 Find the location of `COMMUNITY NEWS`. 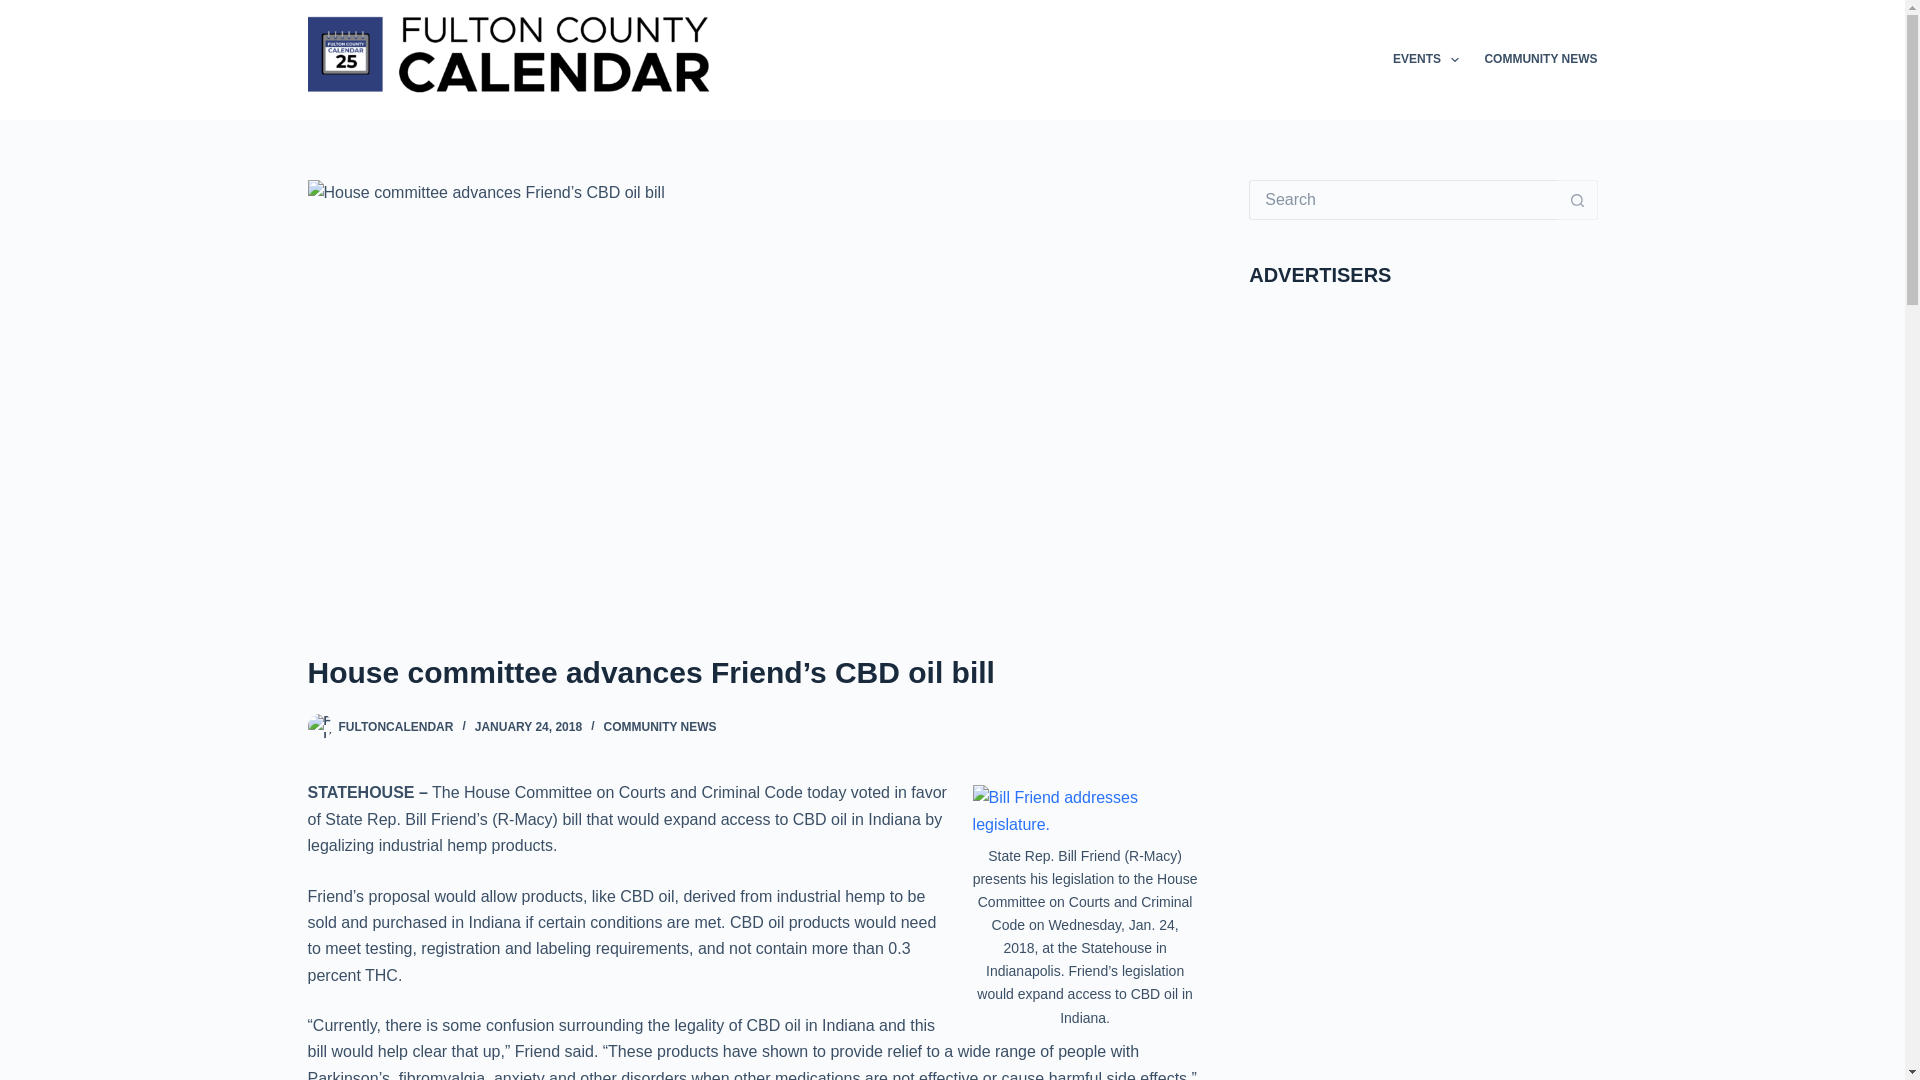

COMMUNITY NEWS is located at coordinates (1534, 60).